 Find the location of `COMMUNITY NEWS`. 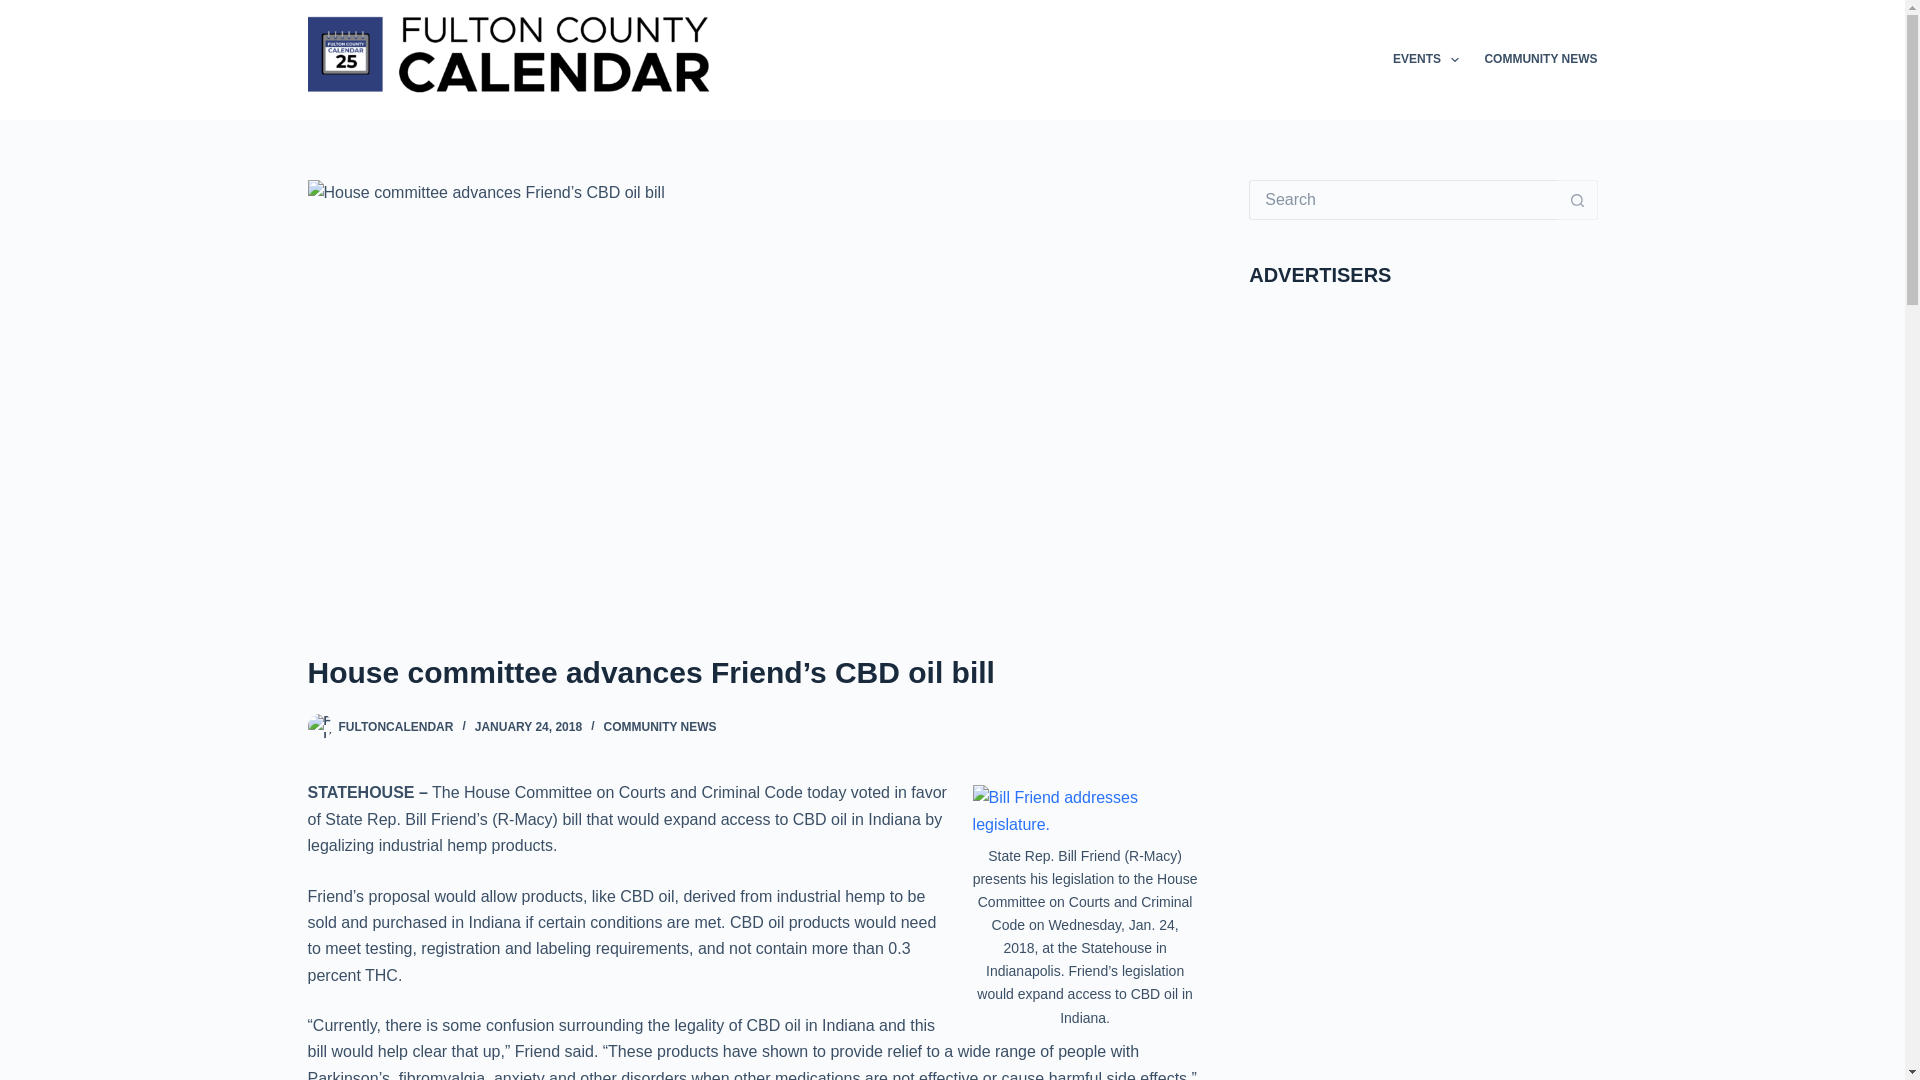

COMMUNITY NEWS is located at coordinates (1534, 60).